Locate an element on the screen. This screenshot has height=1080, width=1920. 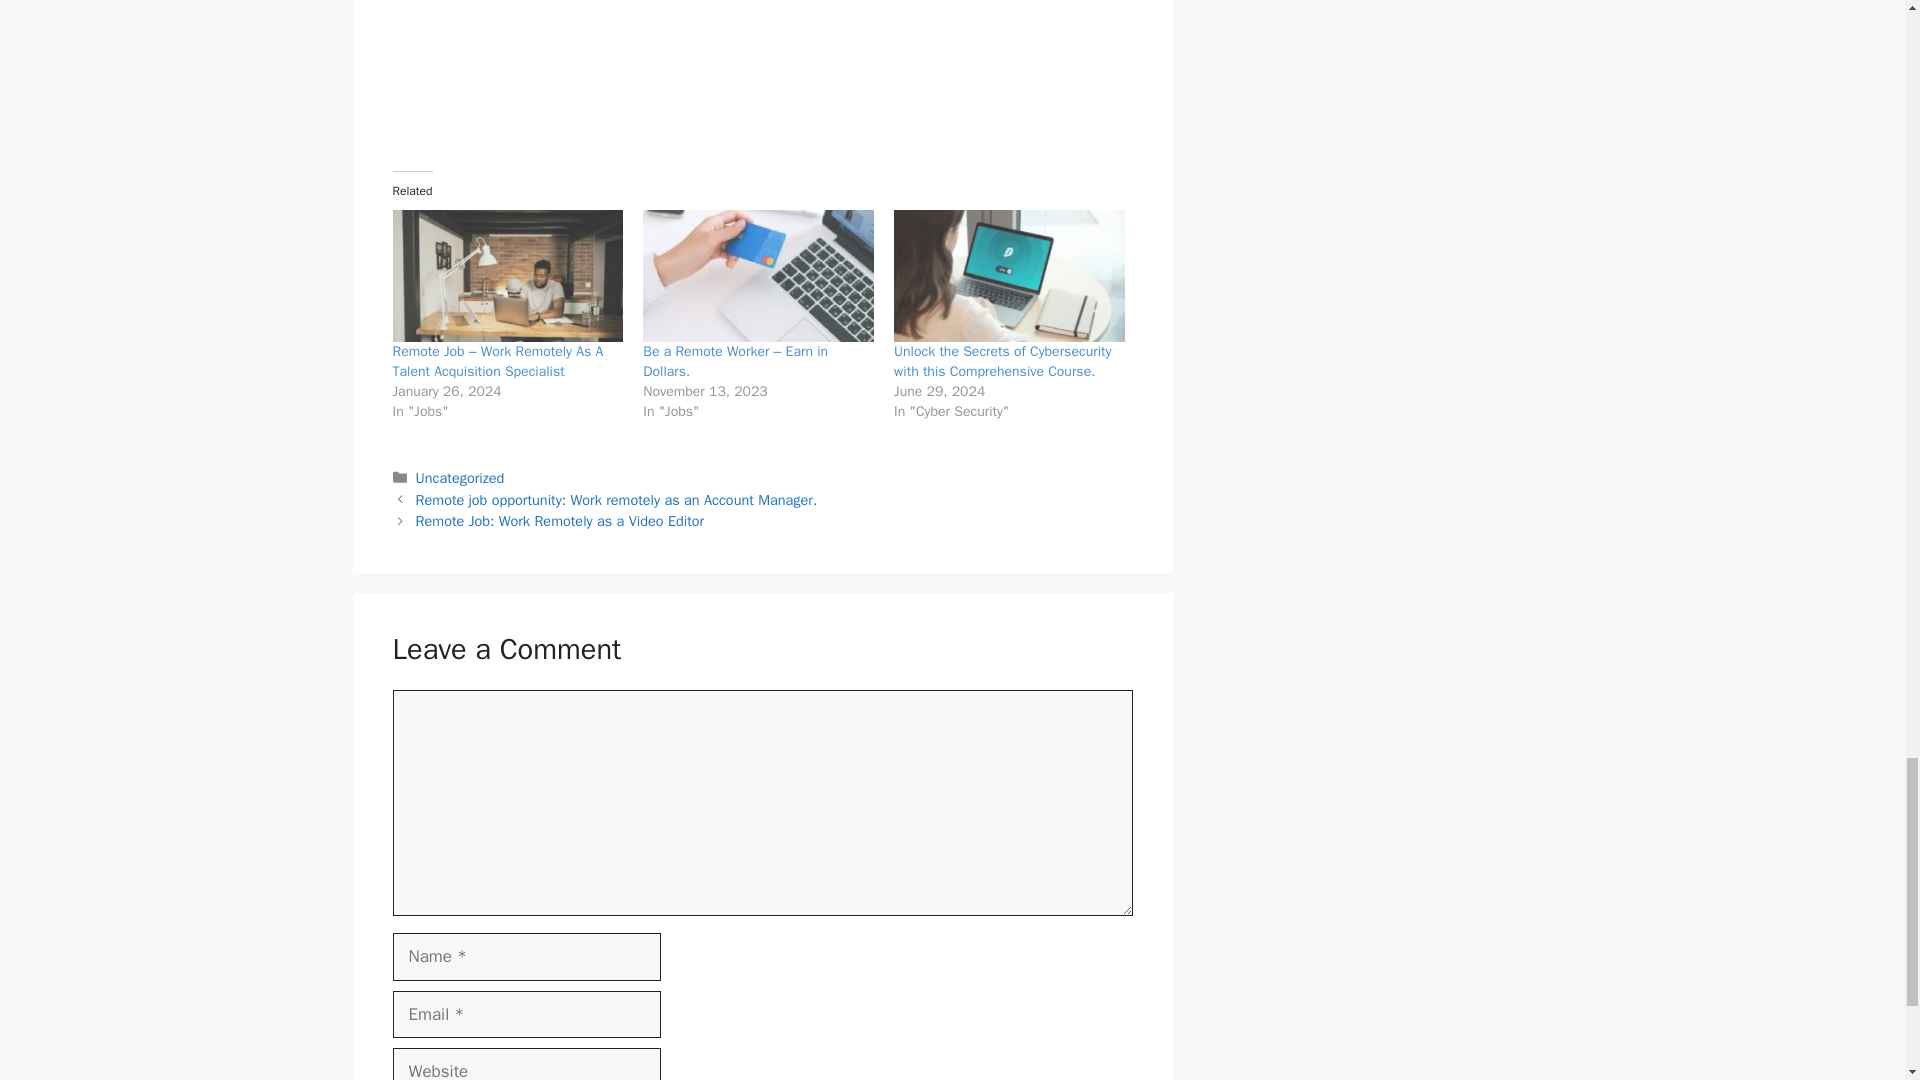
Advertisement is located at coordinates (762, 22).